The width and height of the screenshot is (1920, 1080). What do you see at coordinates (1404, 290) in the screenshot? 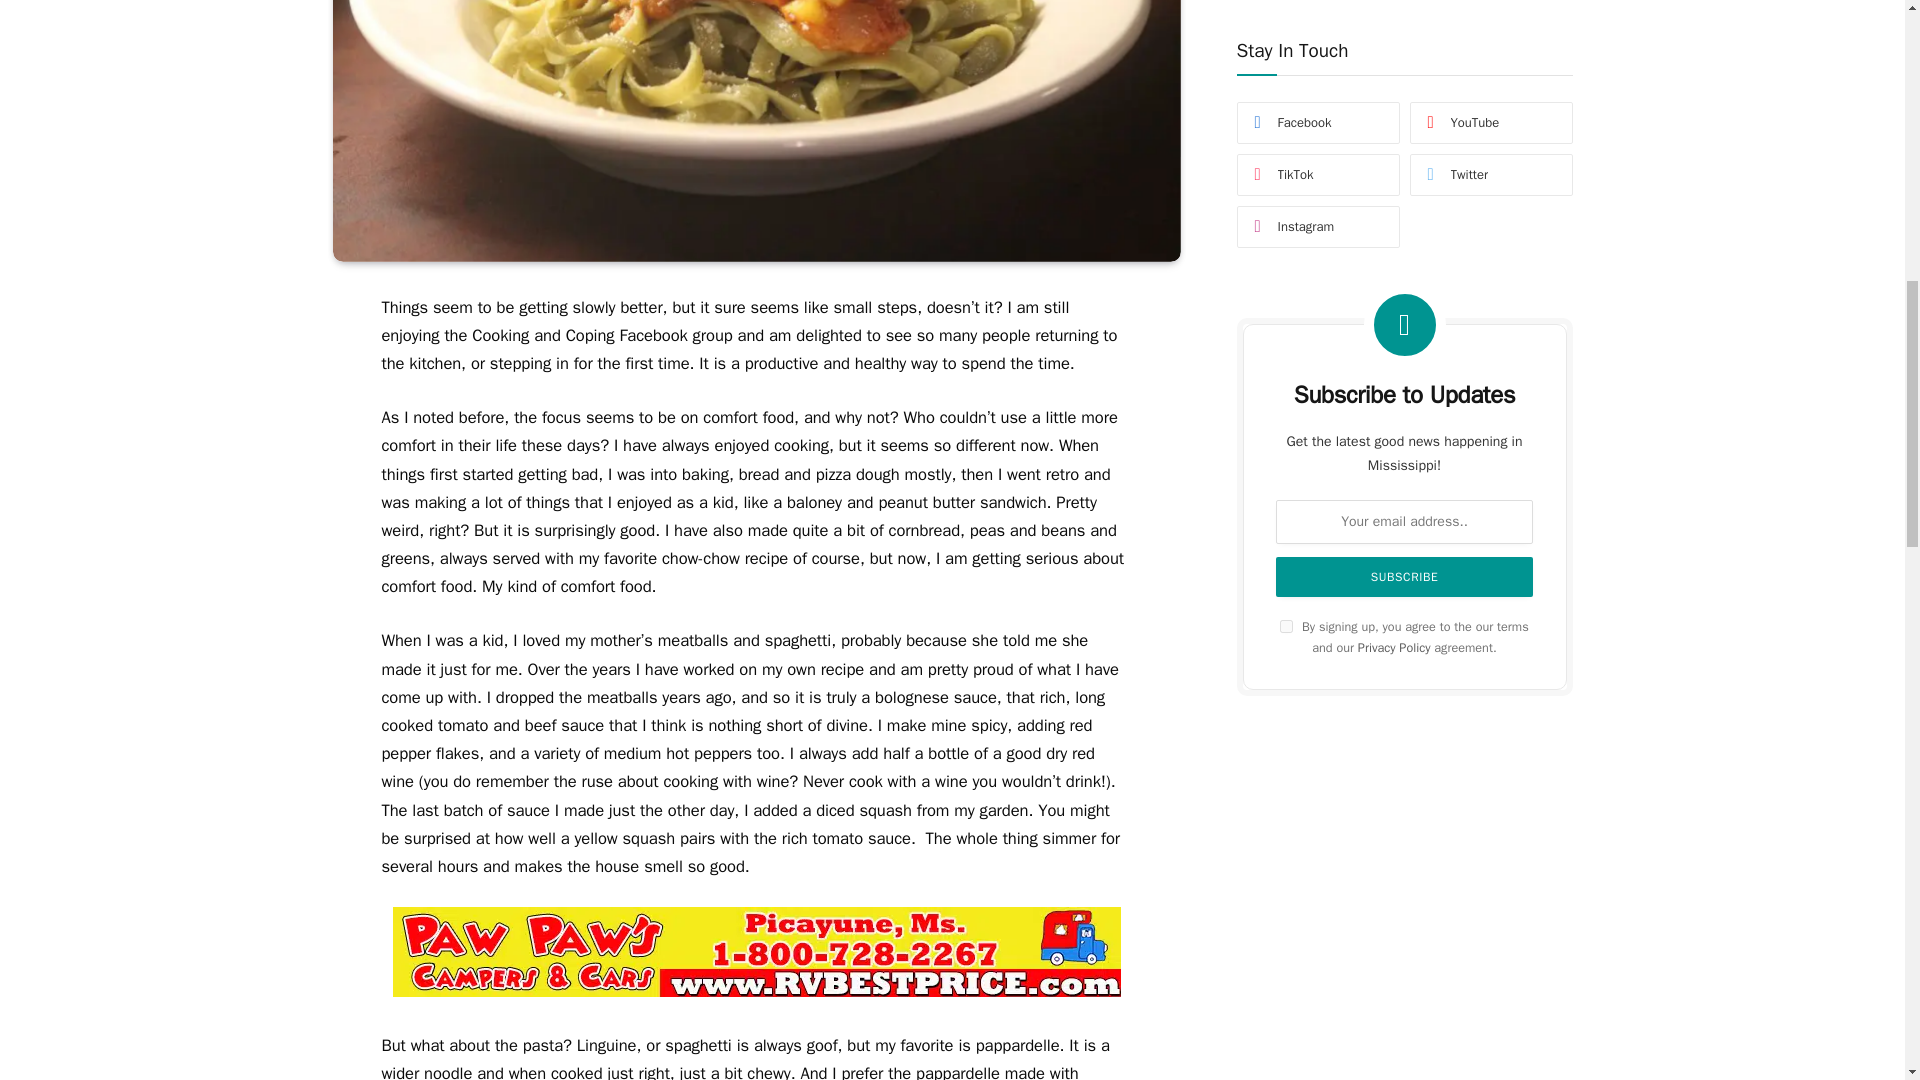
I see `Subscribe` at bounding box center [1404, 290].